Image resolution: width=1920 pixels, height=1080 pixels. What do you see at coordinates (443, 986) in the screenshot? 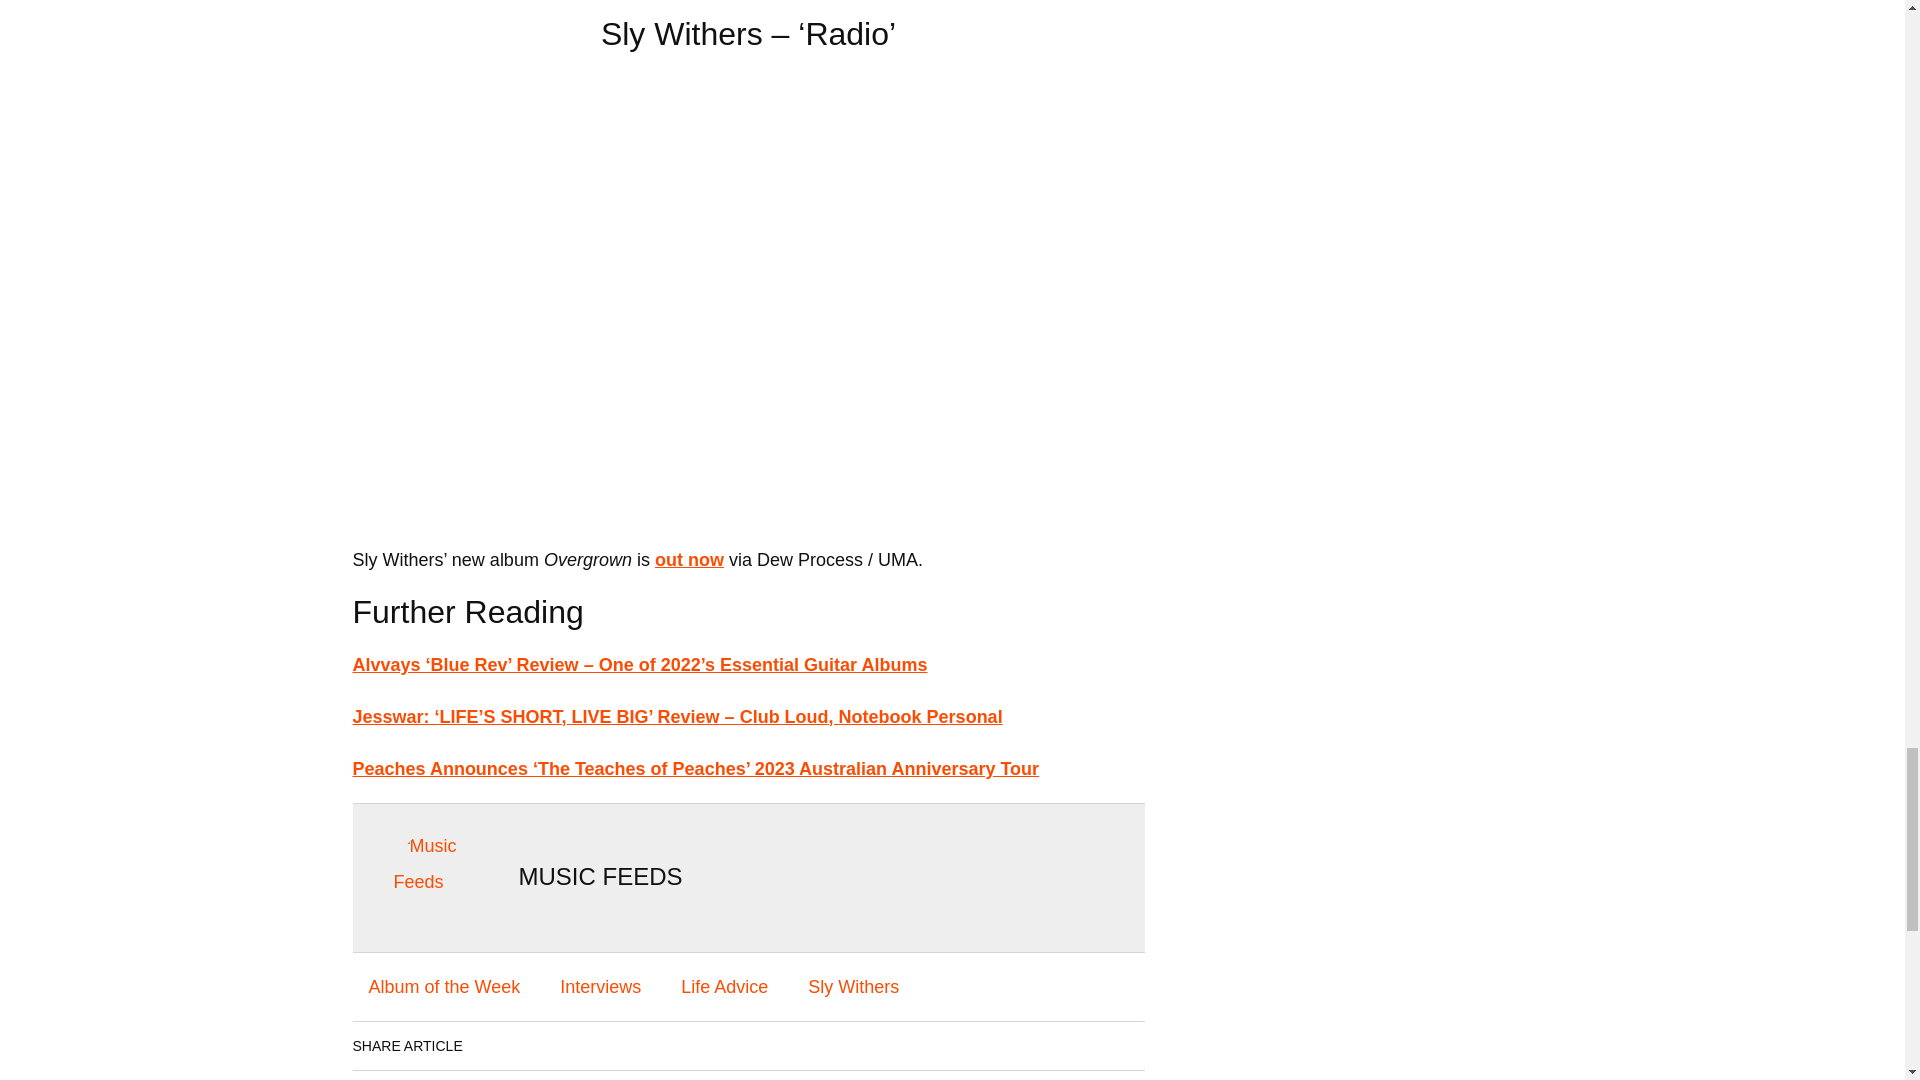
I see `Album of the Week` at bounding box center [443, 986].